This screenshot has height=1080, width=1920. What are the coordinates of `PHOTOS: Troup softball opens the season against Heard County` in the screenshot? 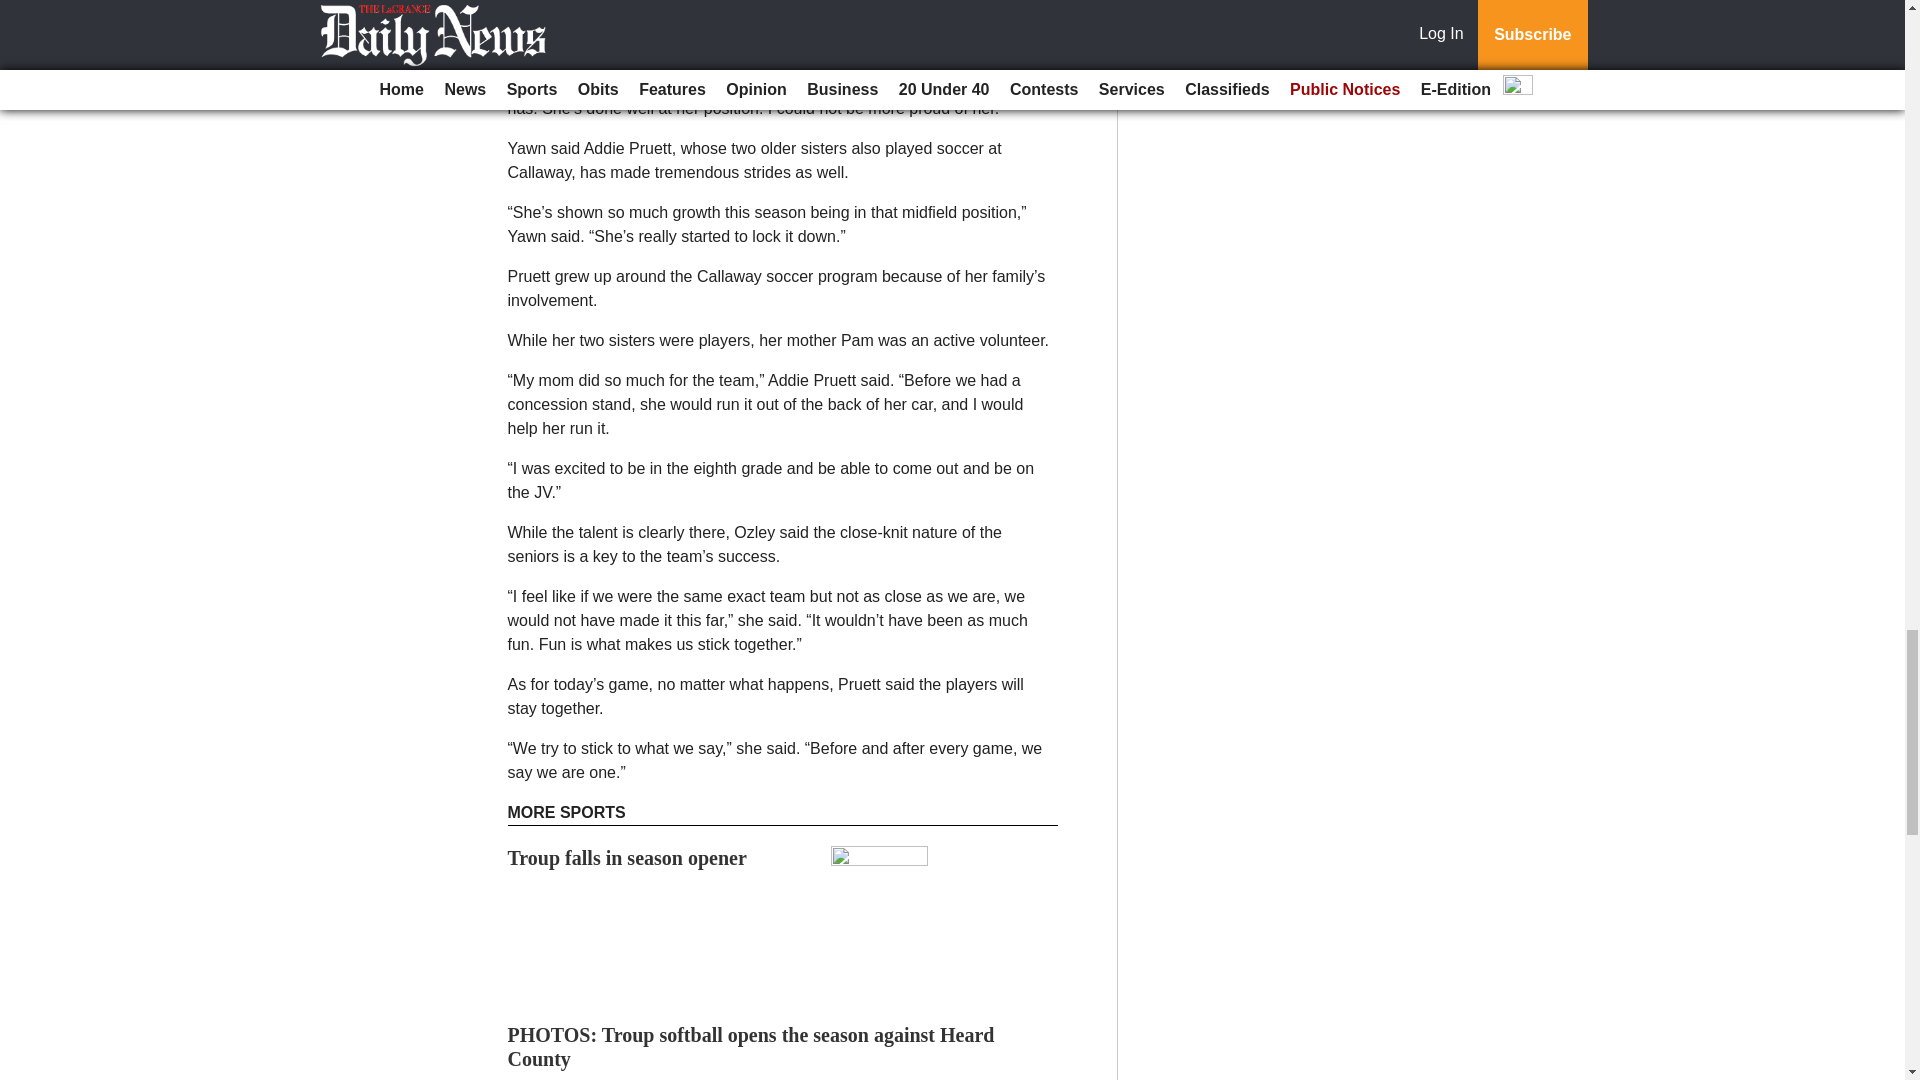 It's located at (751, 1046).